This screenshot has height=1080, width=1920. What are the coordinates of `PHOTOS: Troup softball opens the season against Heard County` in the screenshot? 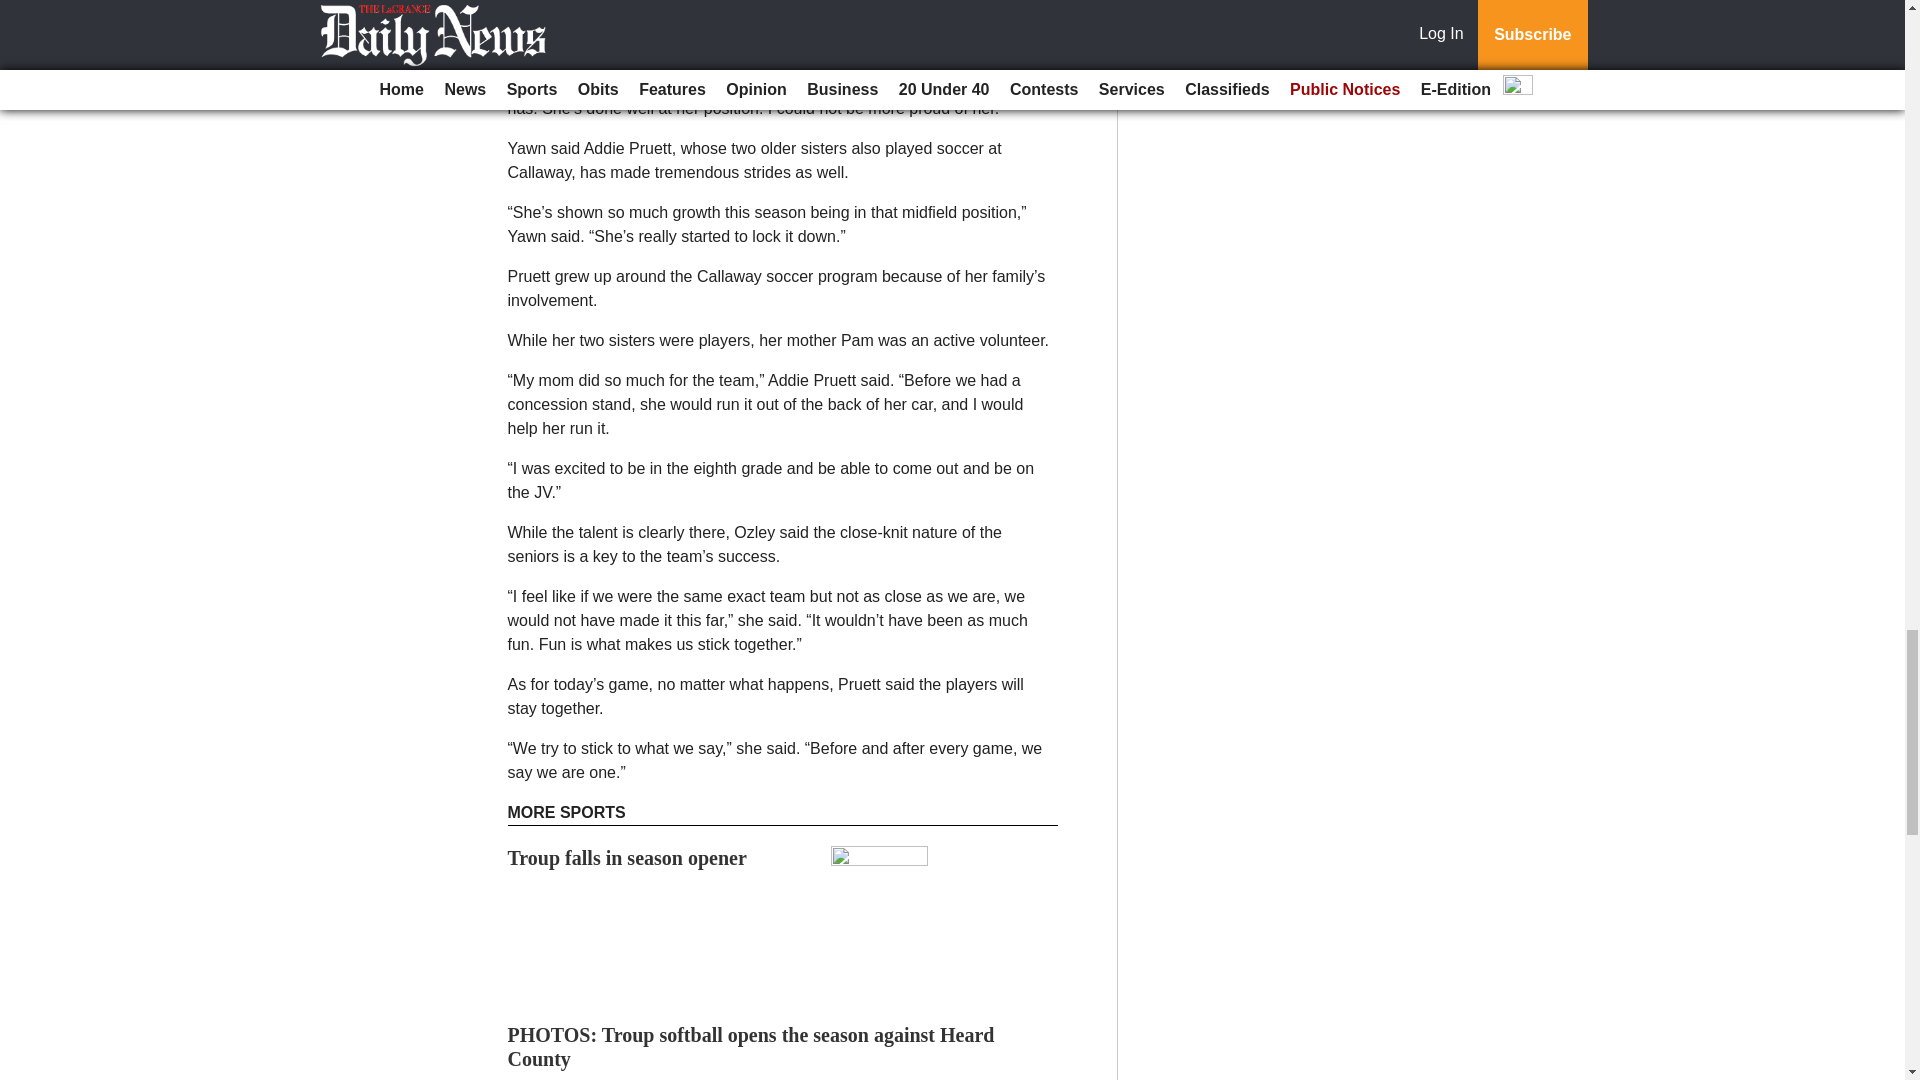 It's located at (751, 1046).